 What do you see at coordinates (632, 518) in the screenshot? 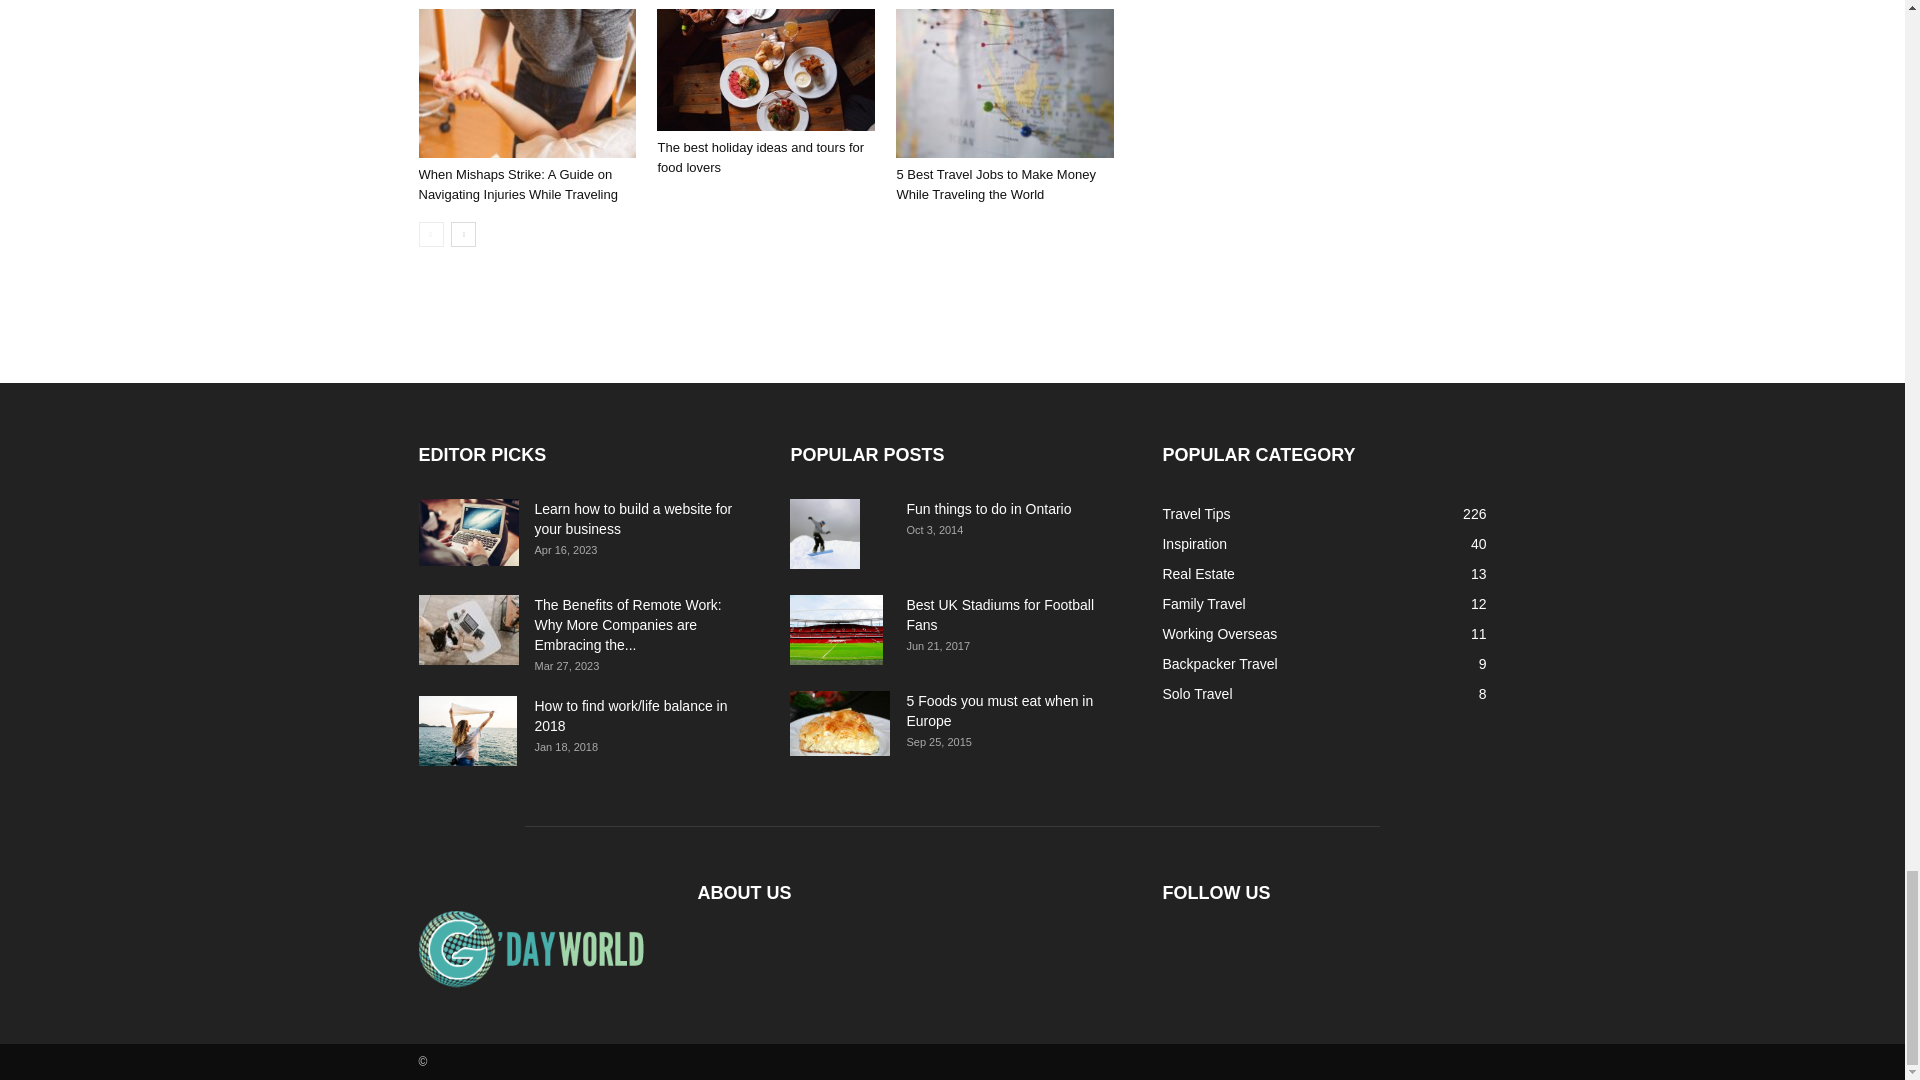
I see `Learn how to build a website for your business` at bounding box center [632, 518].